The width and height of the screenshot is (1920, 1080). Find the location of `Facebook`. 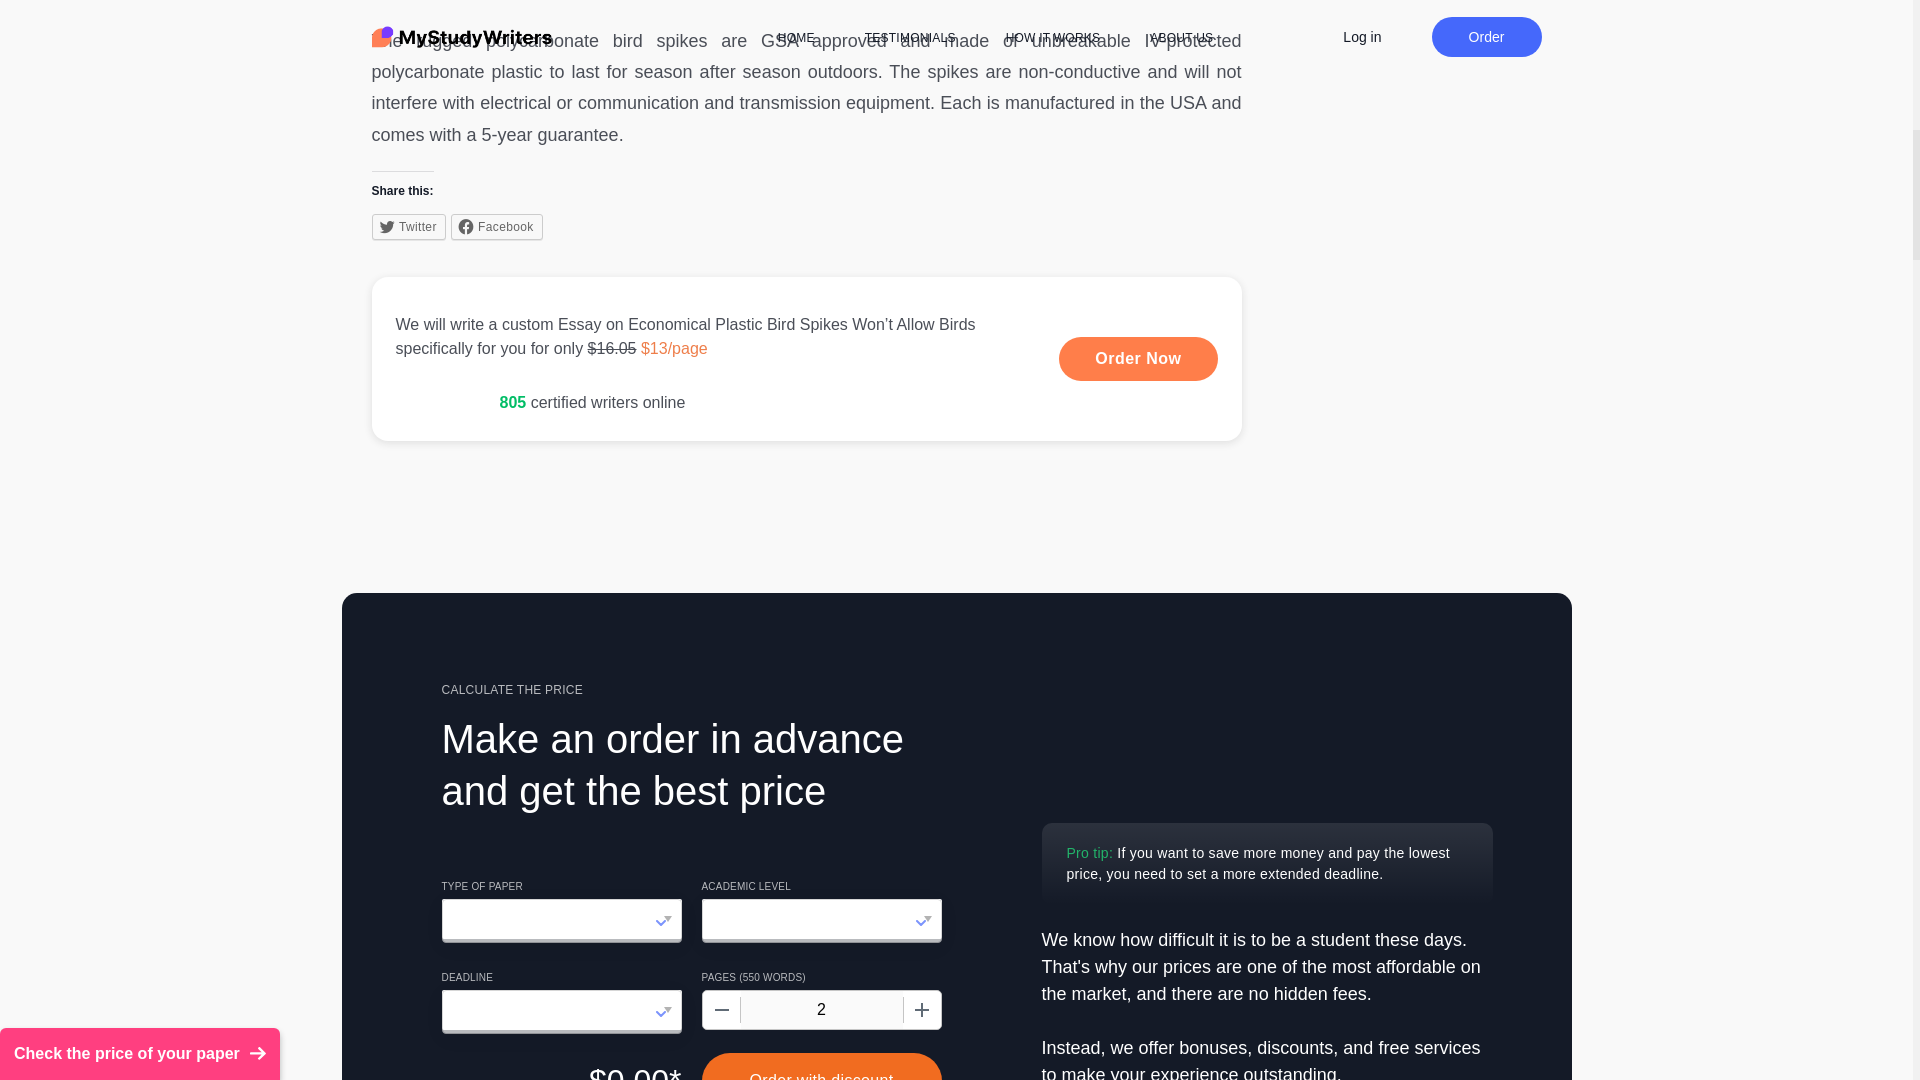

Facebook is located at coordinates (497, 226).